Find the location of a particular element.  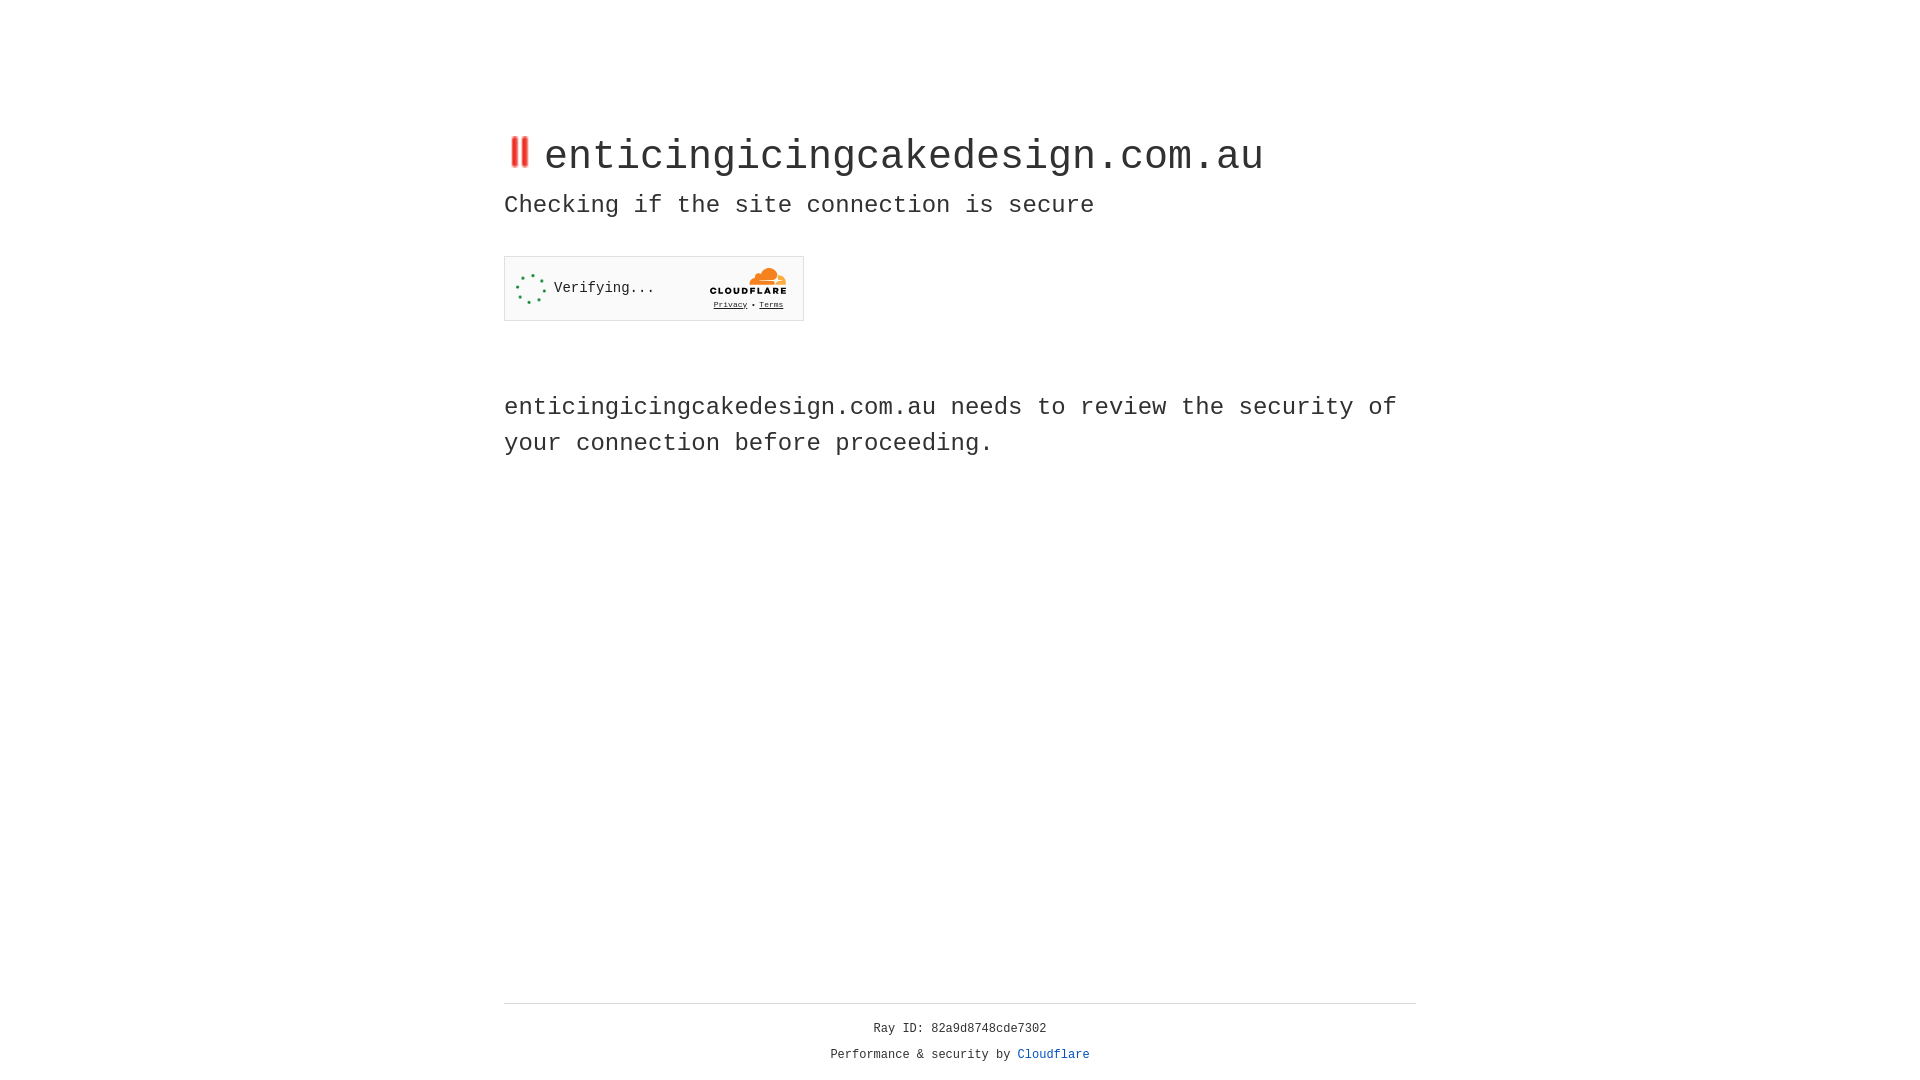

Cloudflare is located at coordinates (1054, 1055).